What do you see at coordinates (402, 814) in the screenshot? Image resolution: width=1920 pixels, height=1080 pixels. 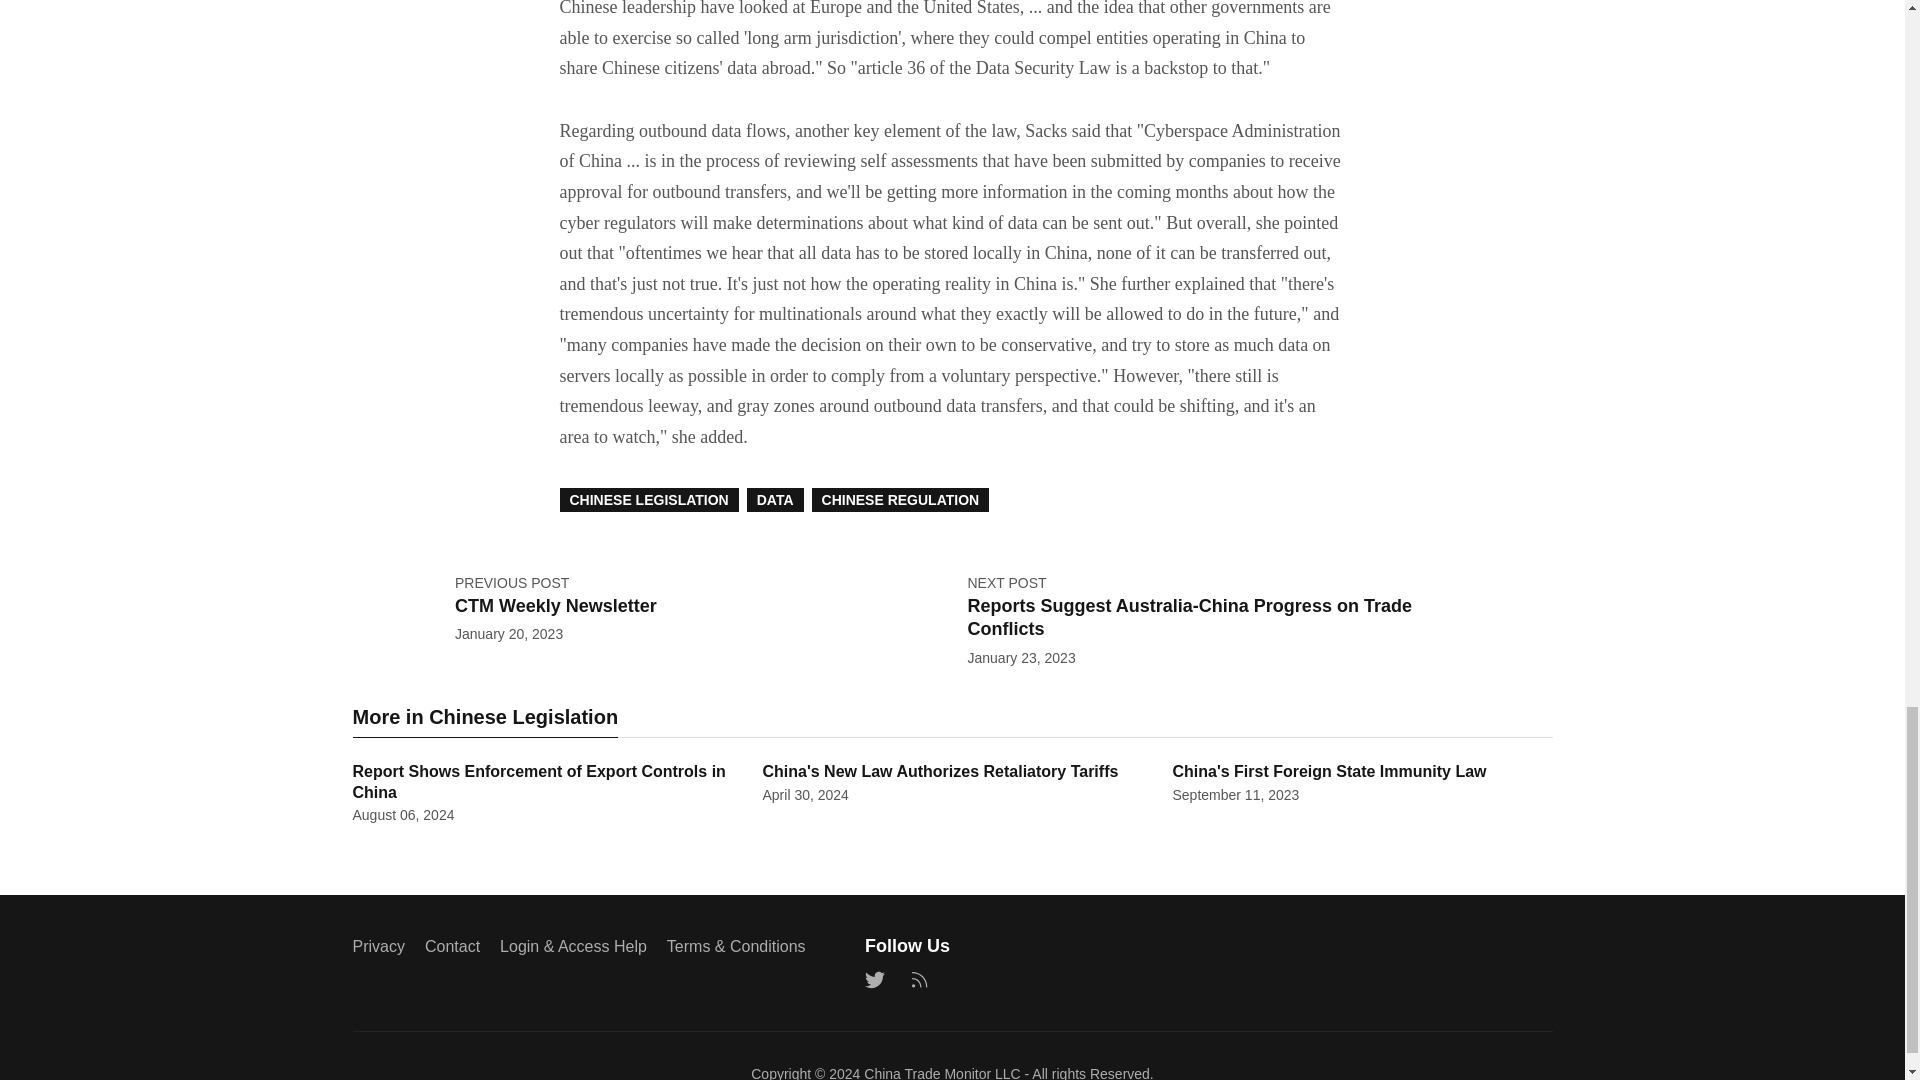 I see `06 August, 2024` at bounding box center [402, 814].